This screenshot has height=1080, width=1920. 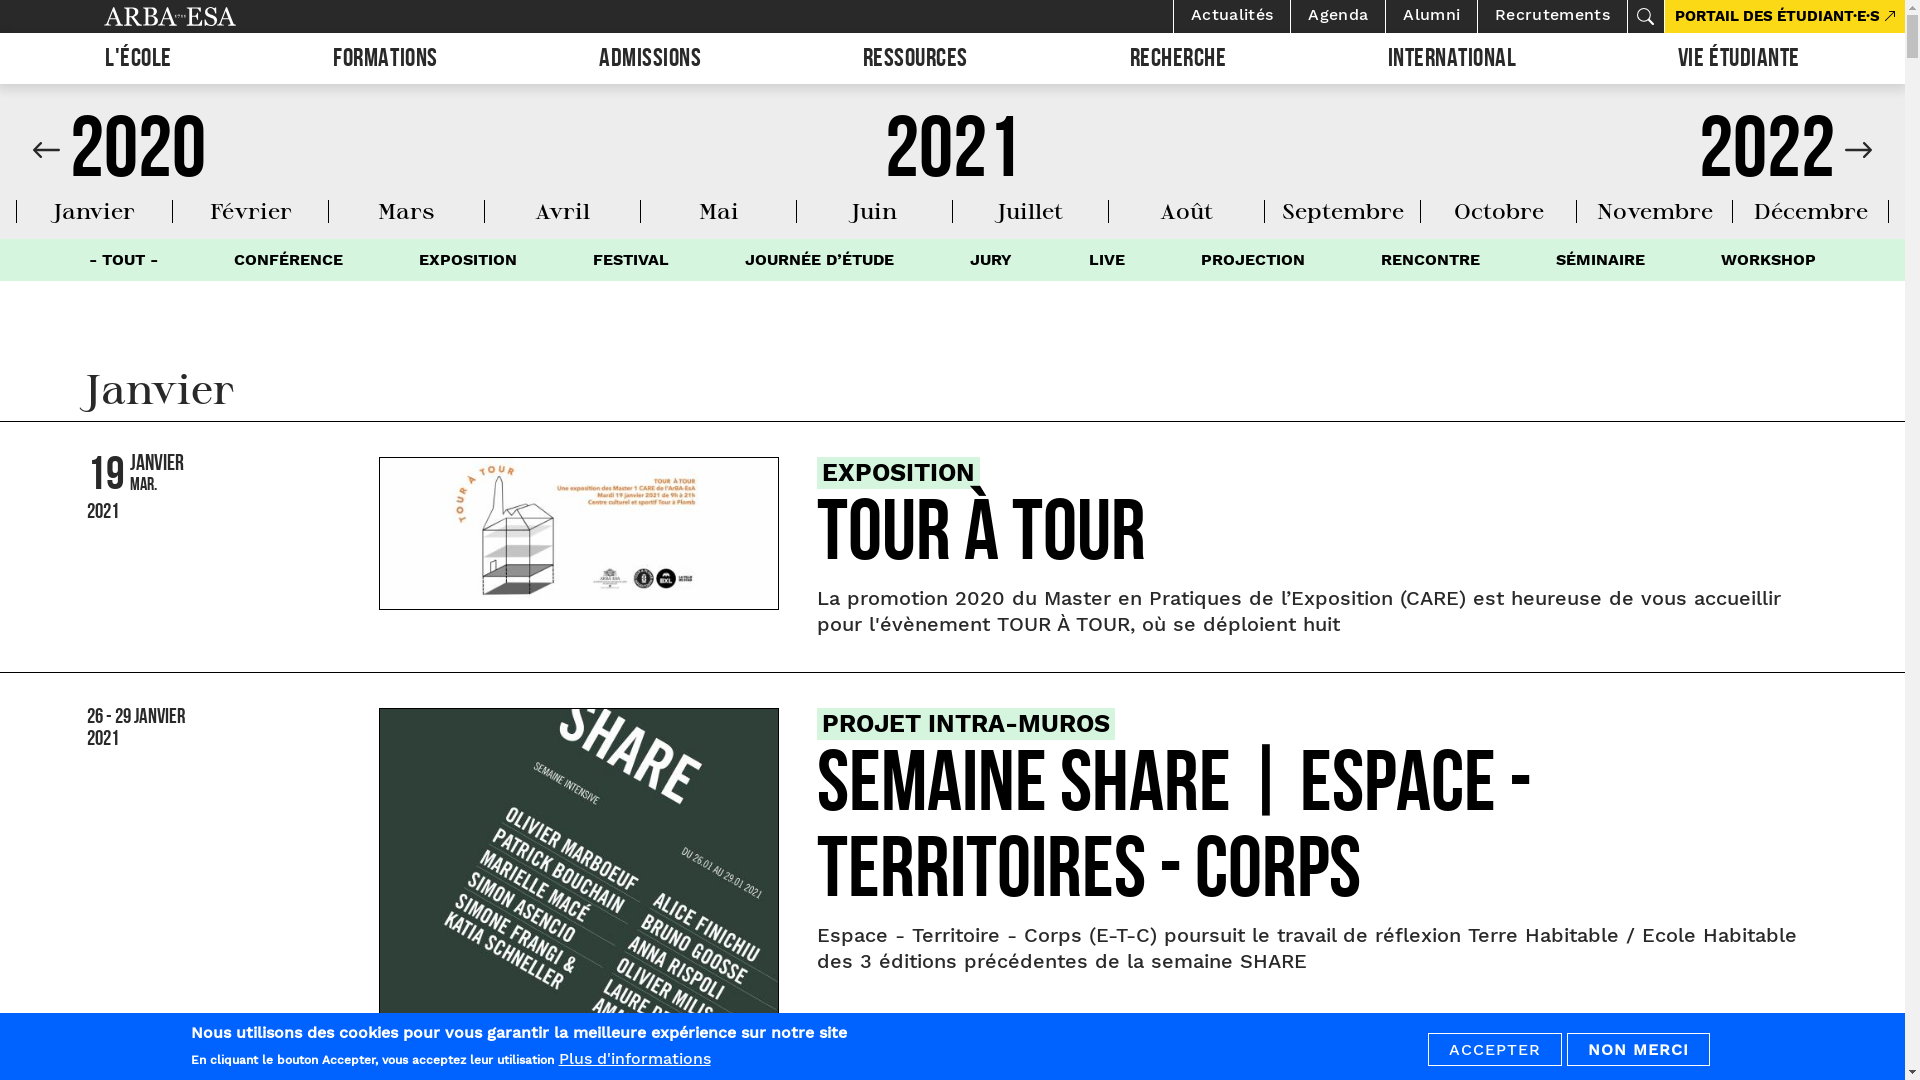 What do you see at coordinates (1107, 260) in the screenshot?
I see `LIVE` at bounding box center [1107, 260].